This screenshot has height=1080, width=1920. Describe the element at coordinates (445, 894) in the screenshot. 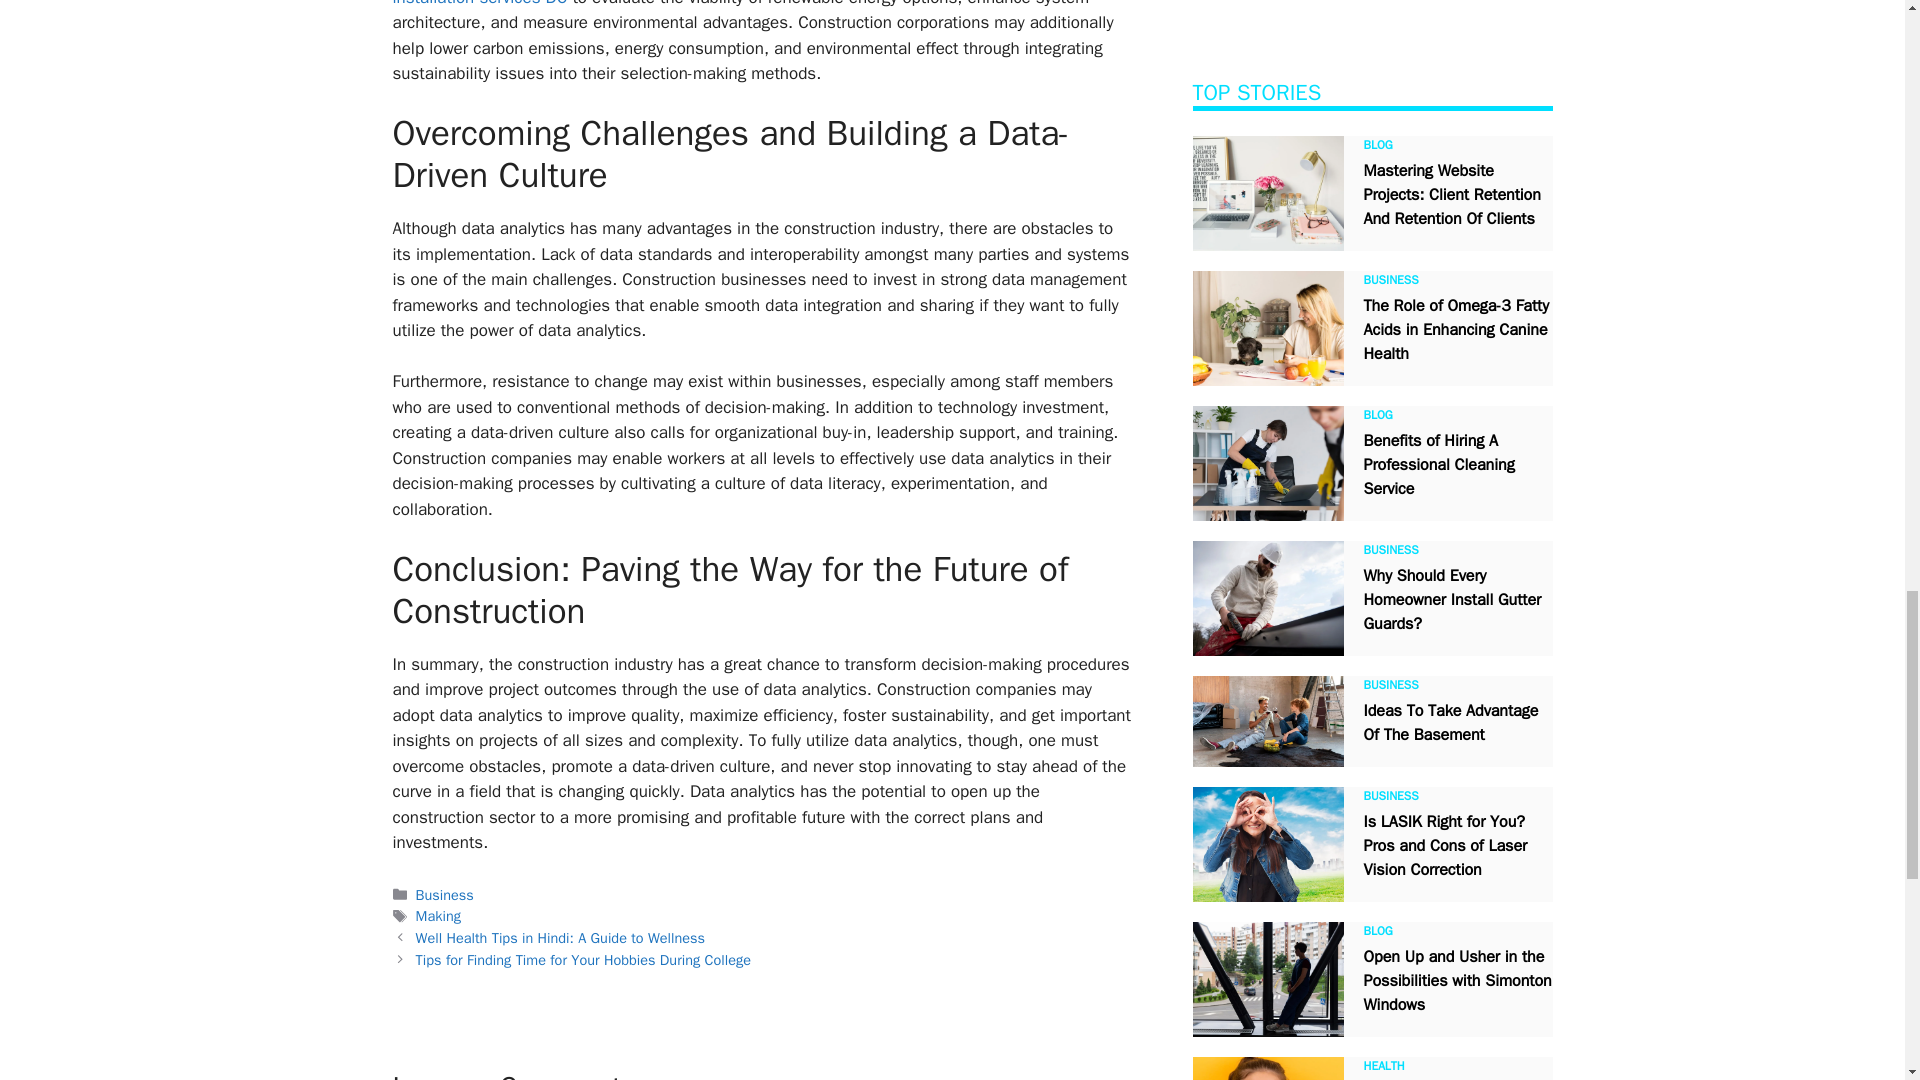

I see `Business` at that location.